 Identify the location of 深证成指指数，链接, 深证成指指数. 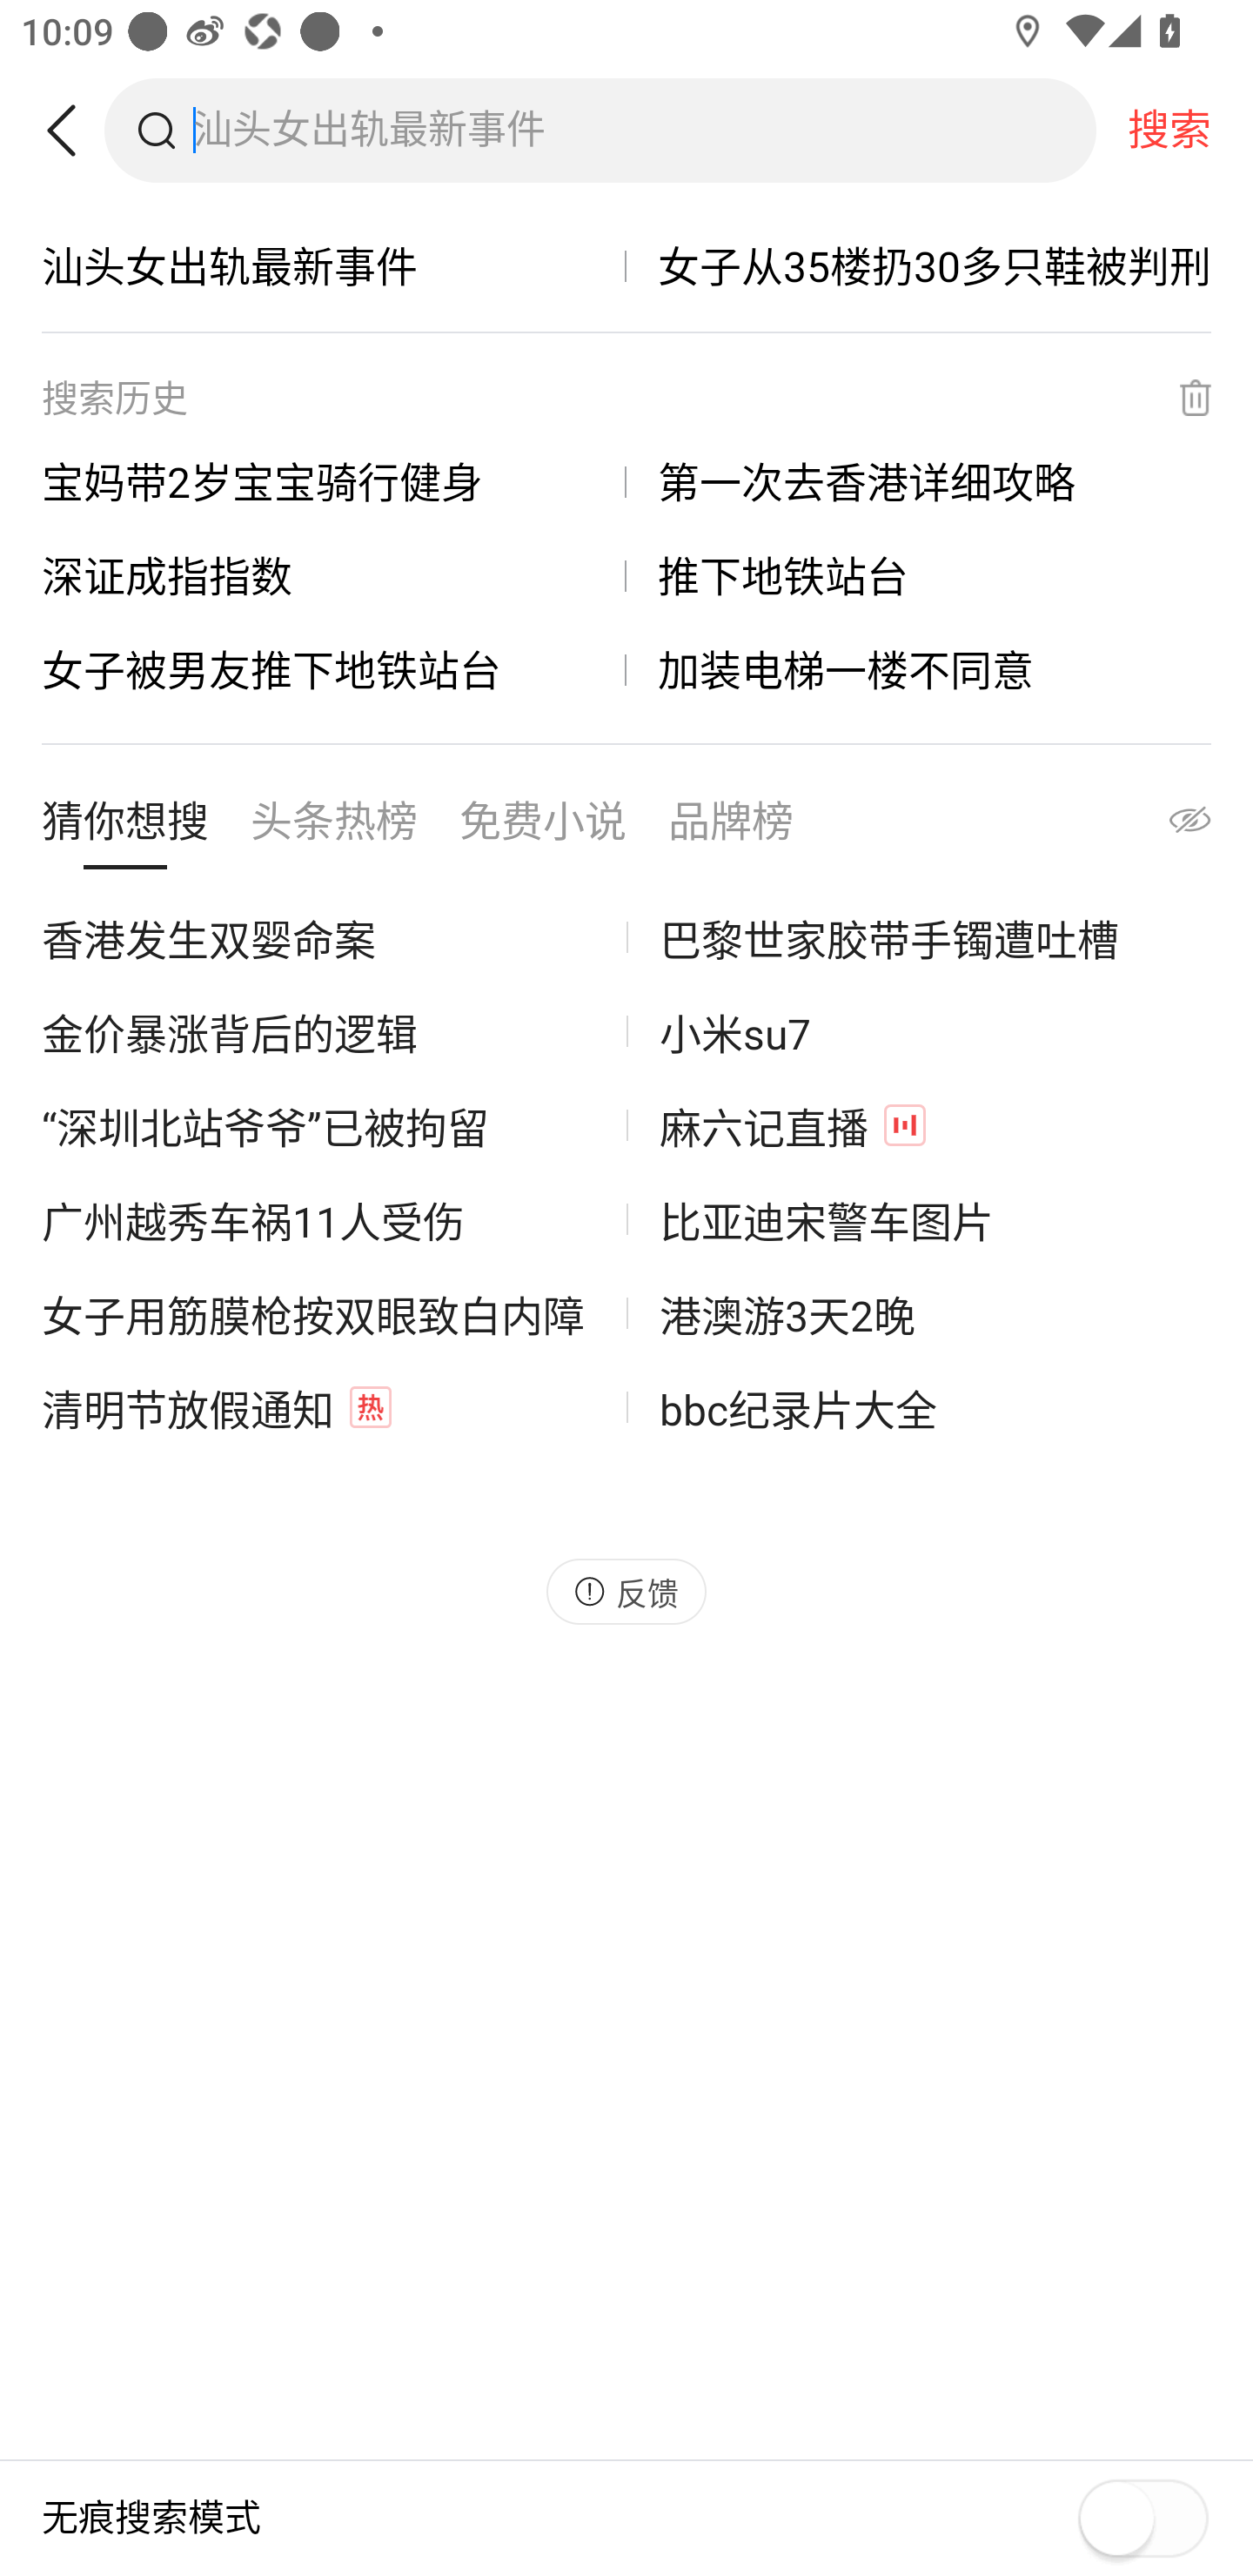
(334, 575).